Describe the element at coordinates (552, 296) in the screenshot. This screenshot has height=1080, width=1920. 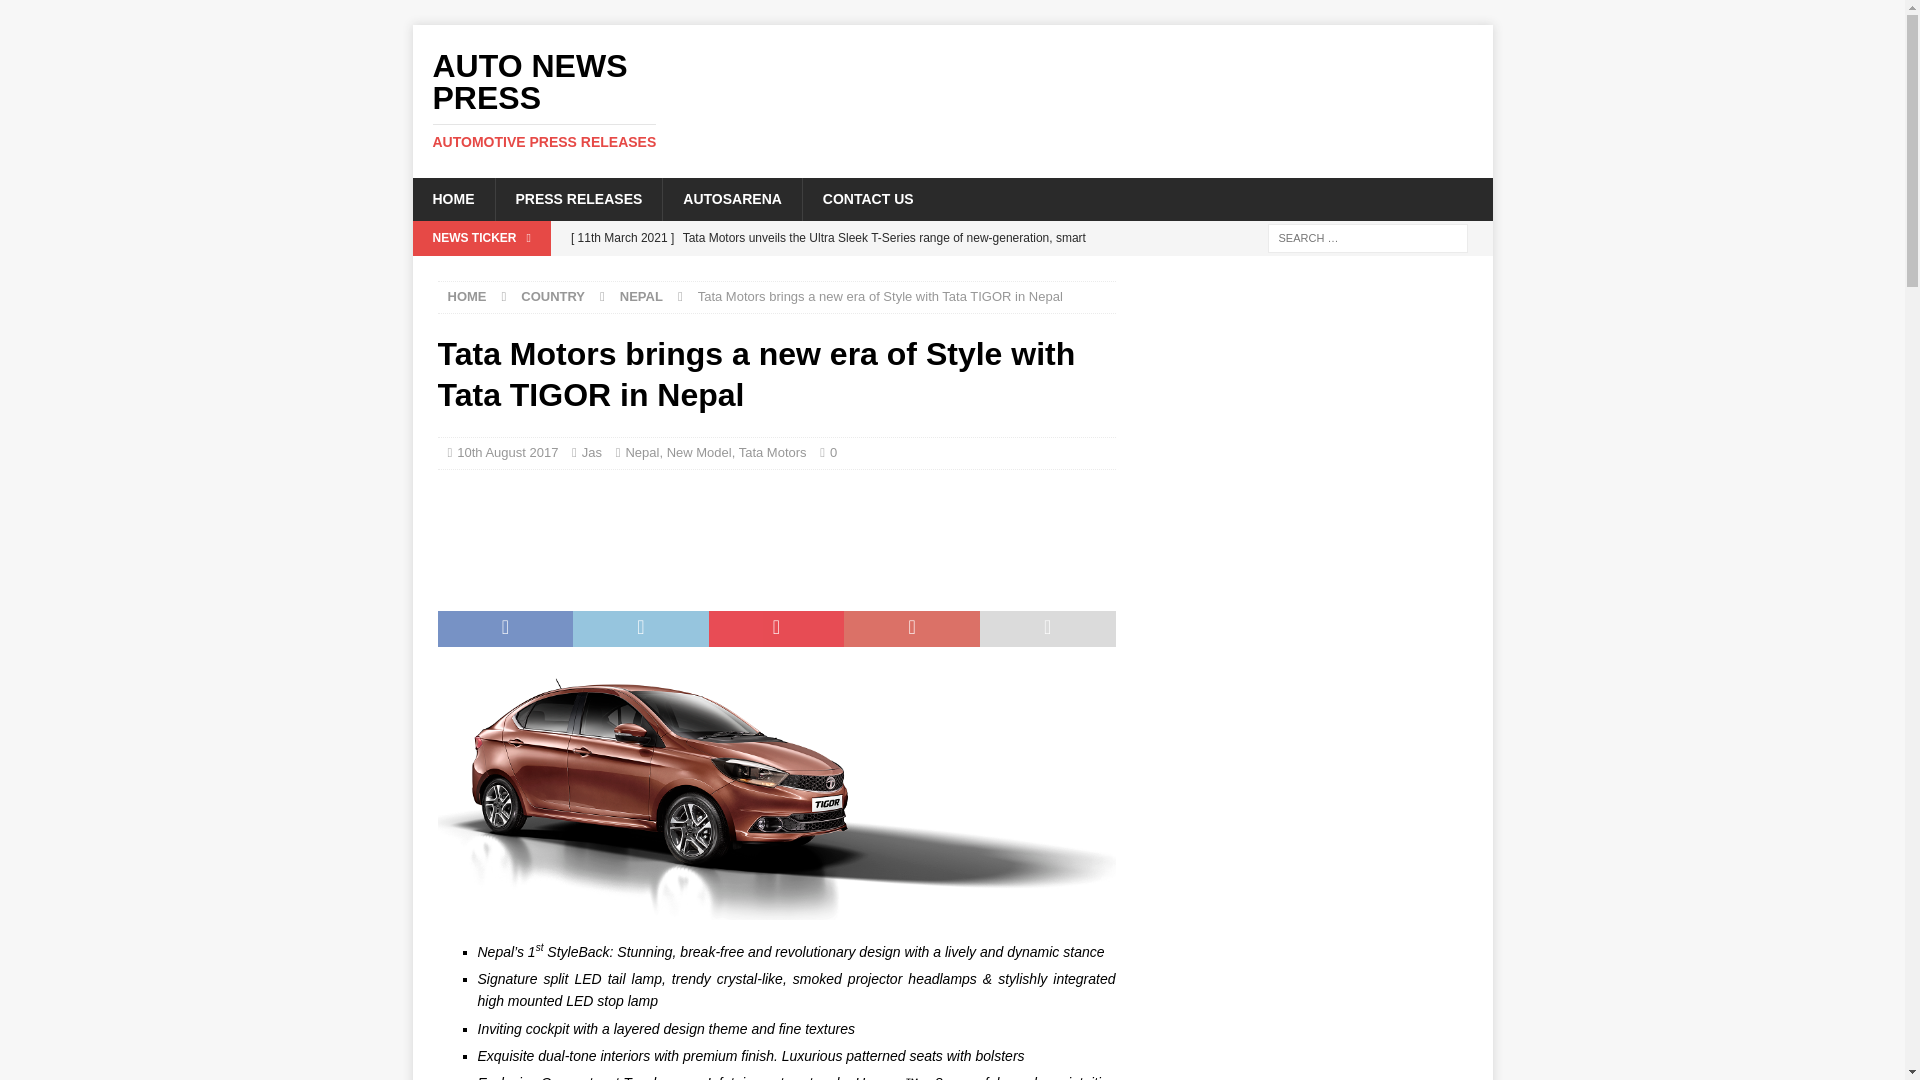
I see `AUTOSARENA` at that location.